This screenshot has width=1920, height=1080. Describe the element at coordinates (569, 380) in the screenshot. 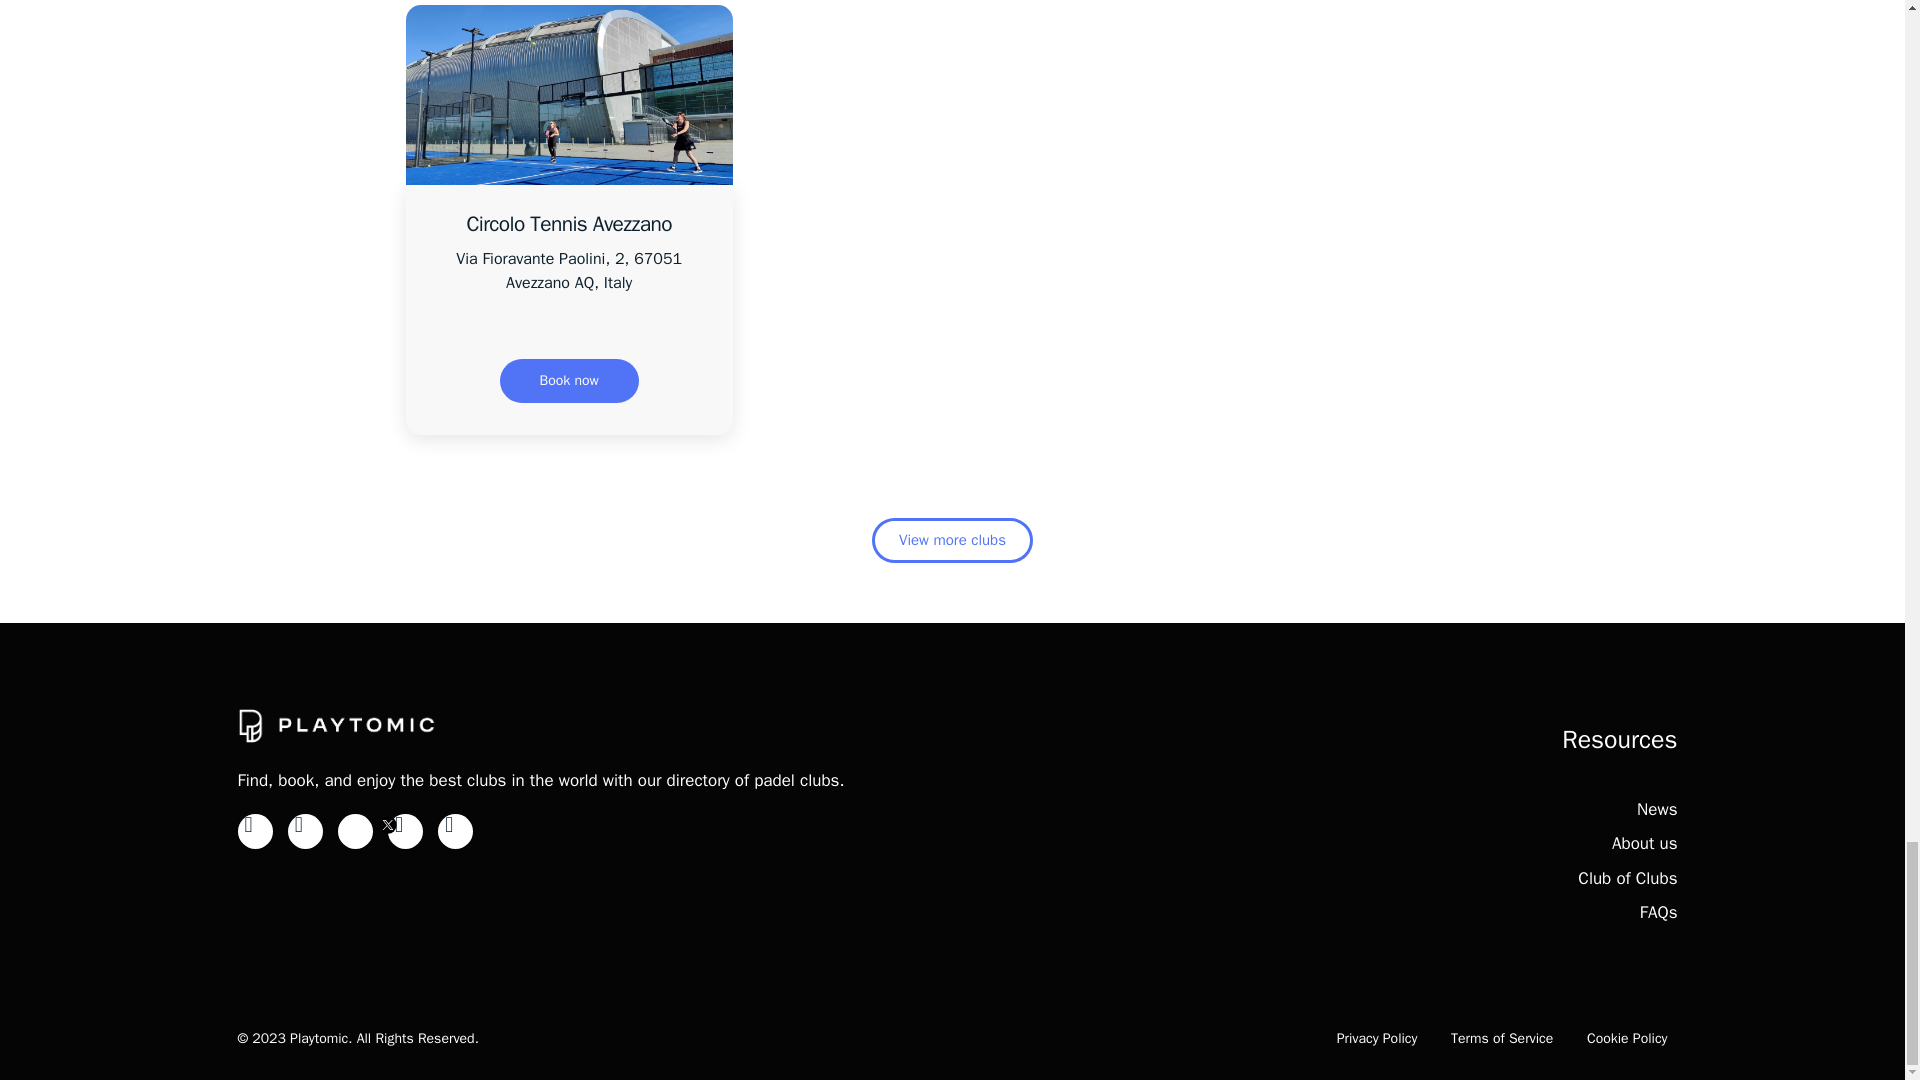

I see `Book now` at that location.